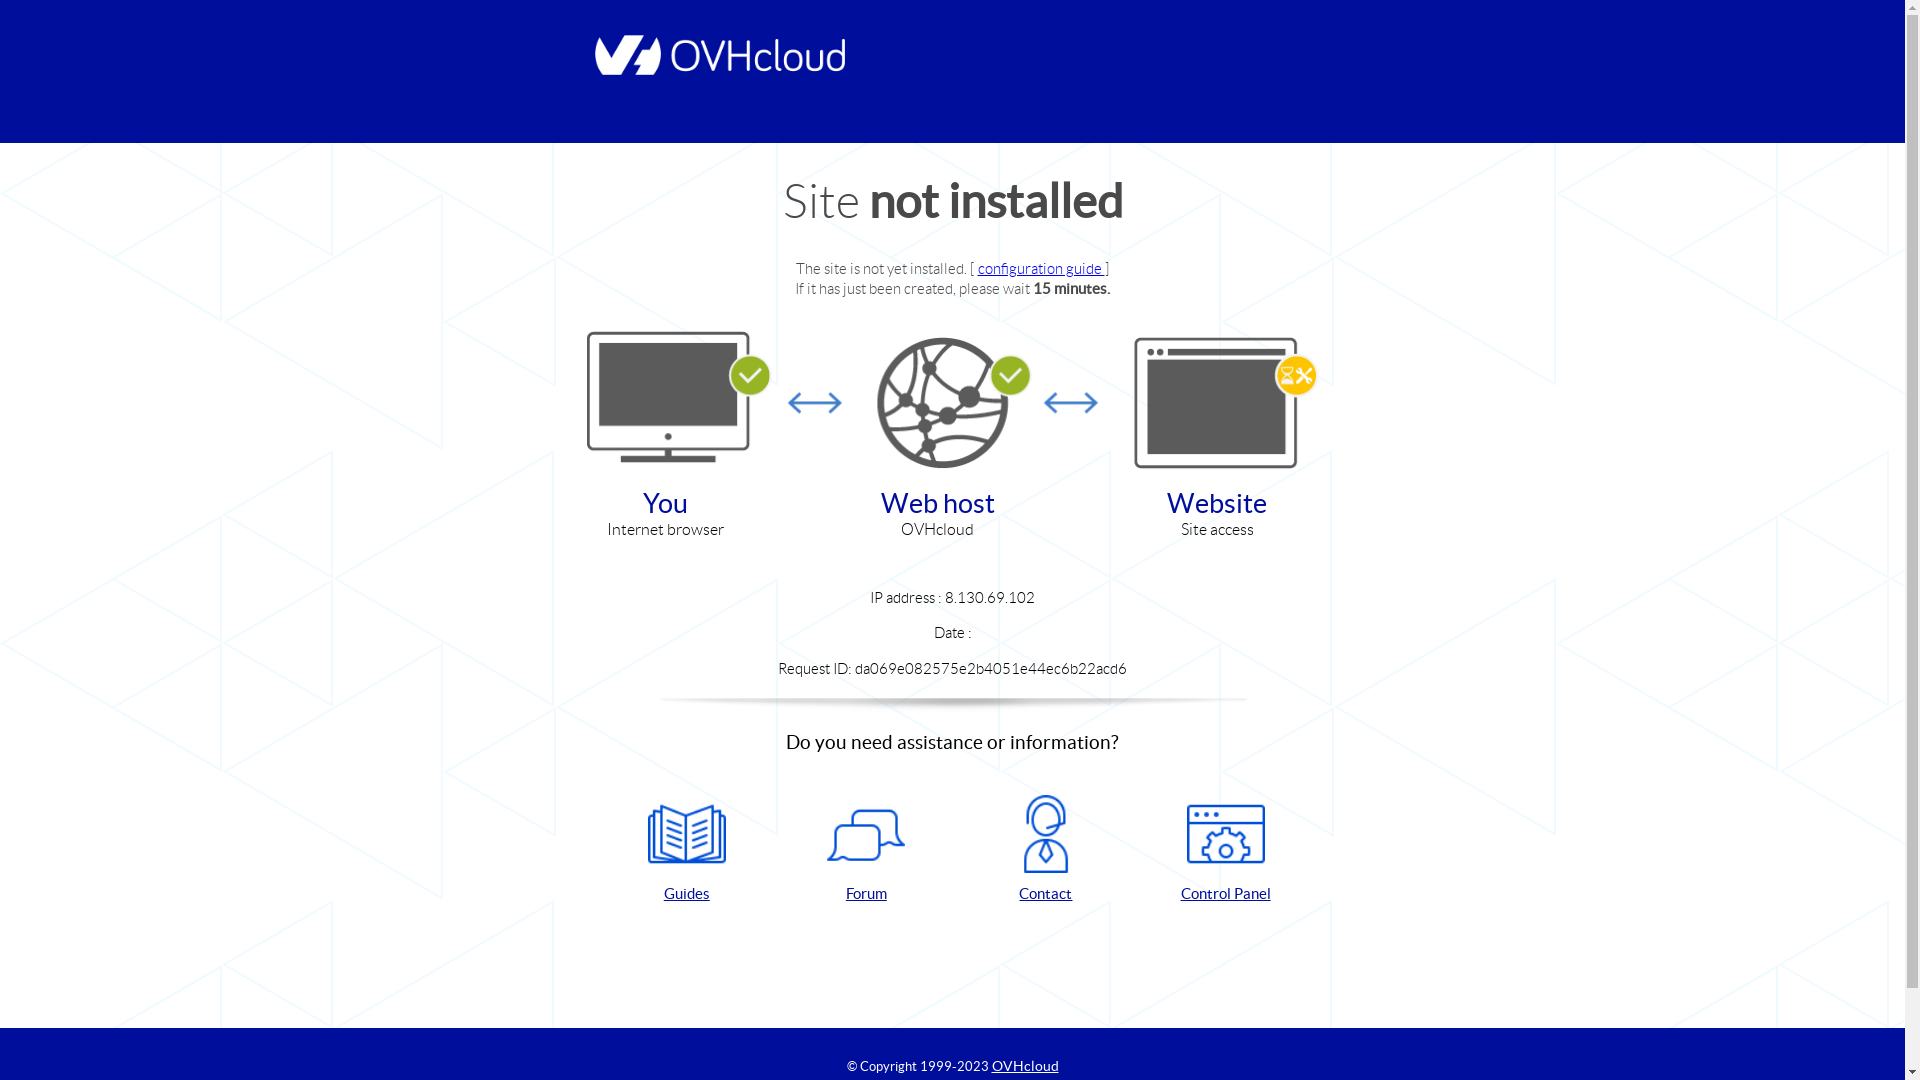  What do you see at coordinates (687, 850) in the screenshot?
I see `Guides` at bounding box center [687, 850].